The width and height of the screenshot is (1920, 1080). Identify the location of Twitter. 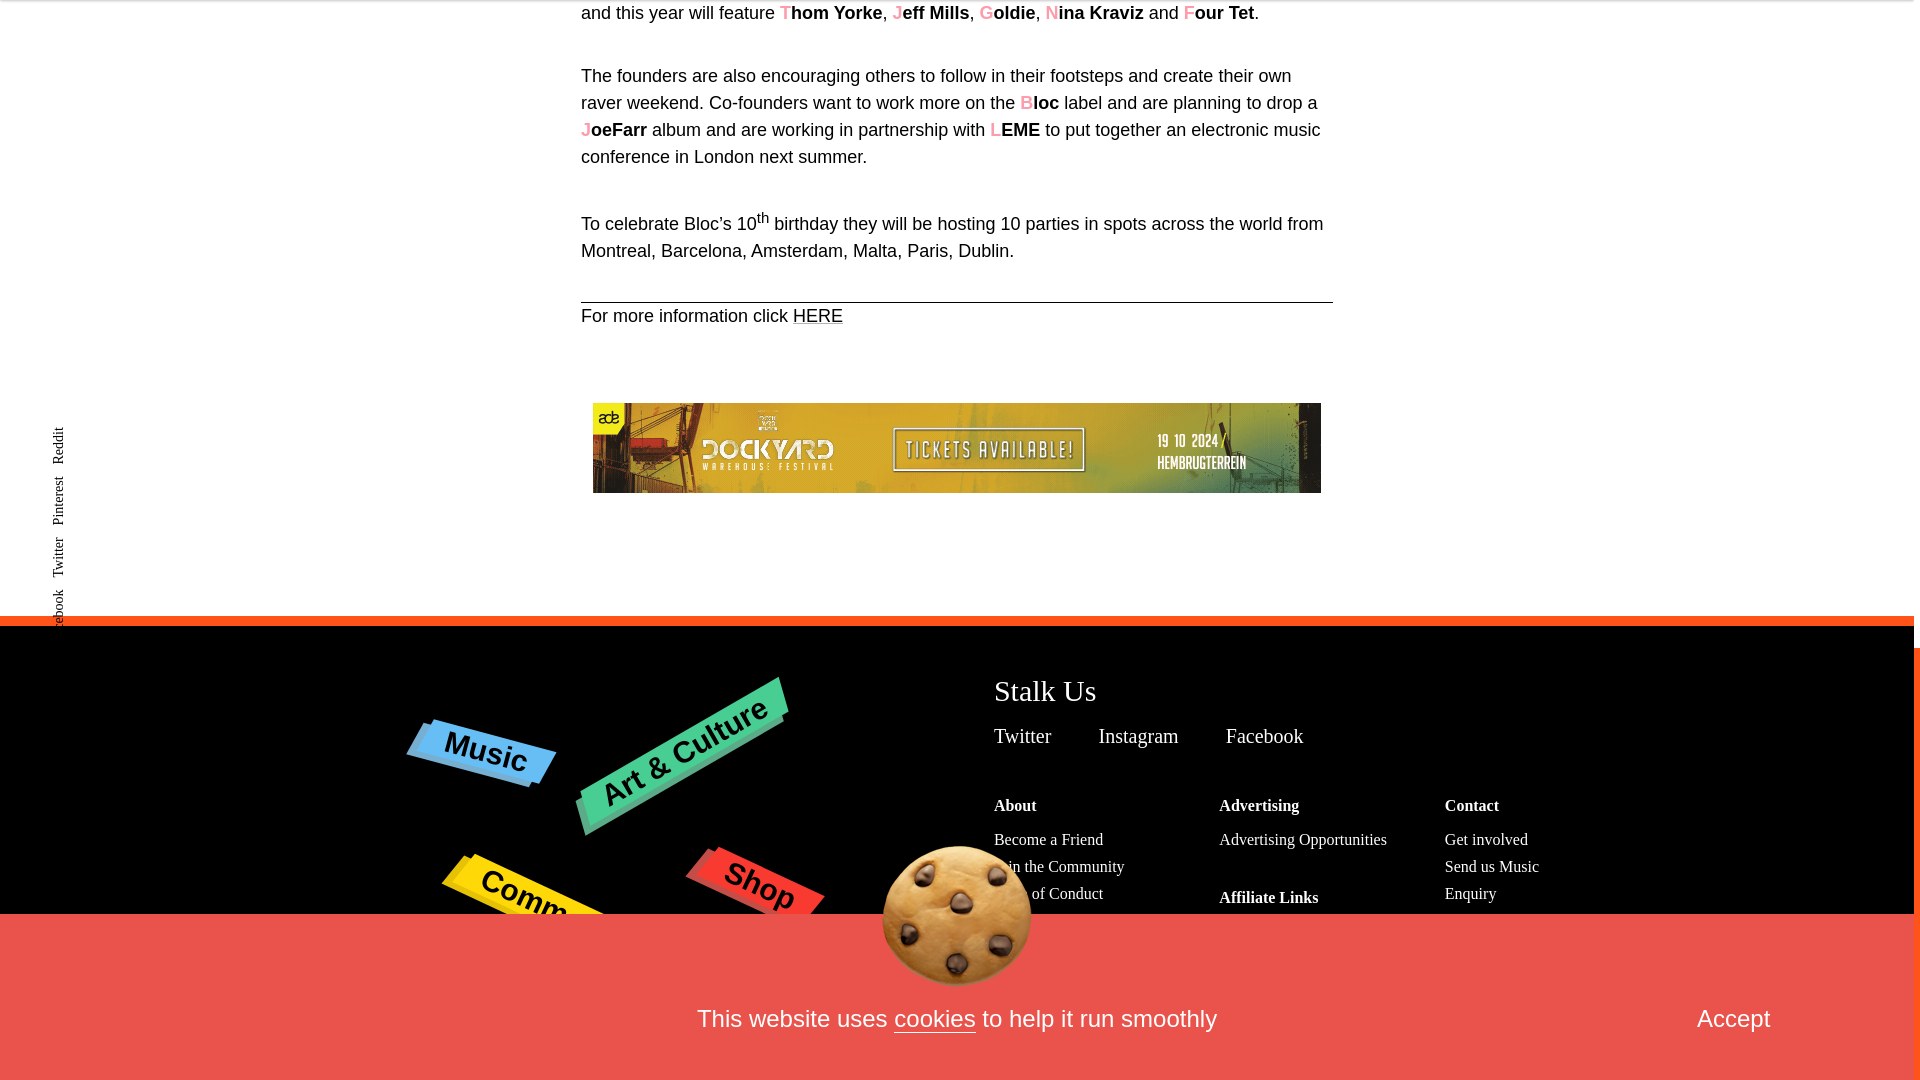
(1028, 736).